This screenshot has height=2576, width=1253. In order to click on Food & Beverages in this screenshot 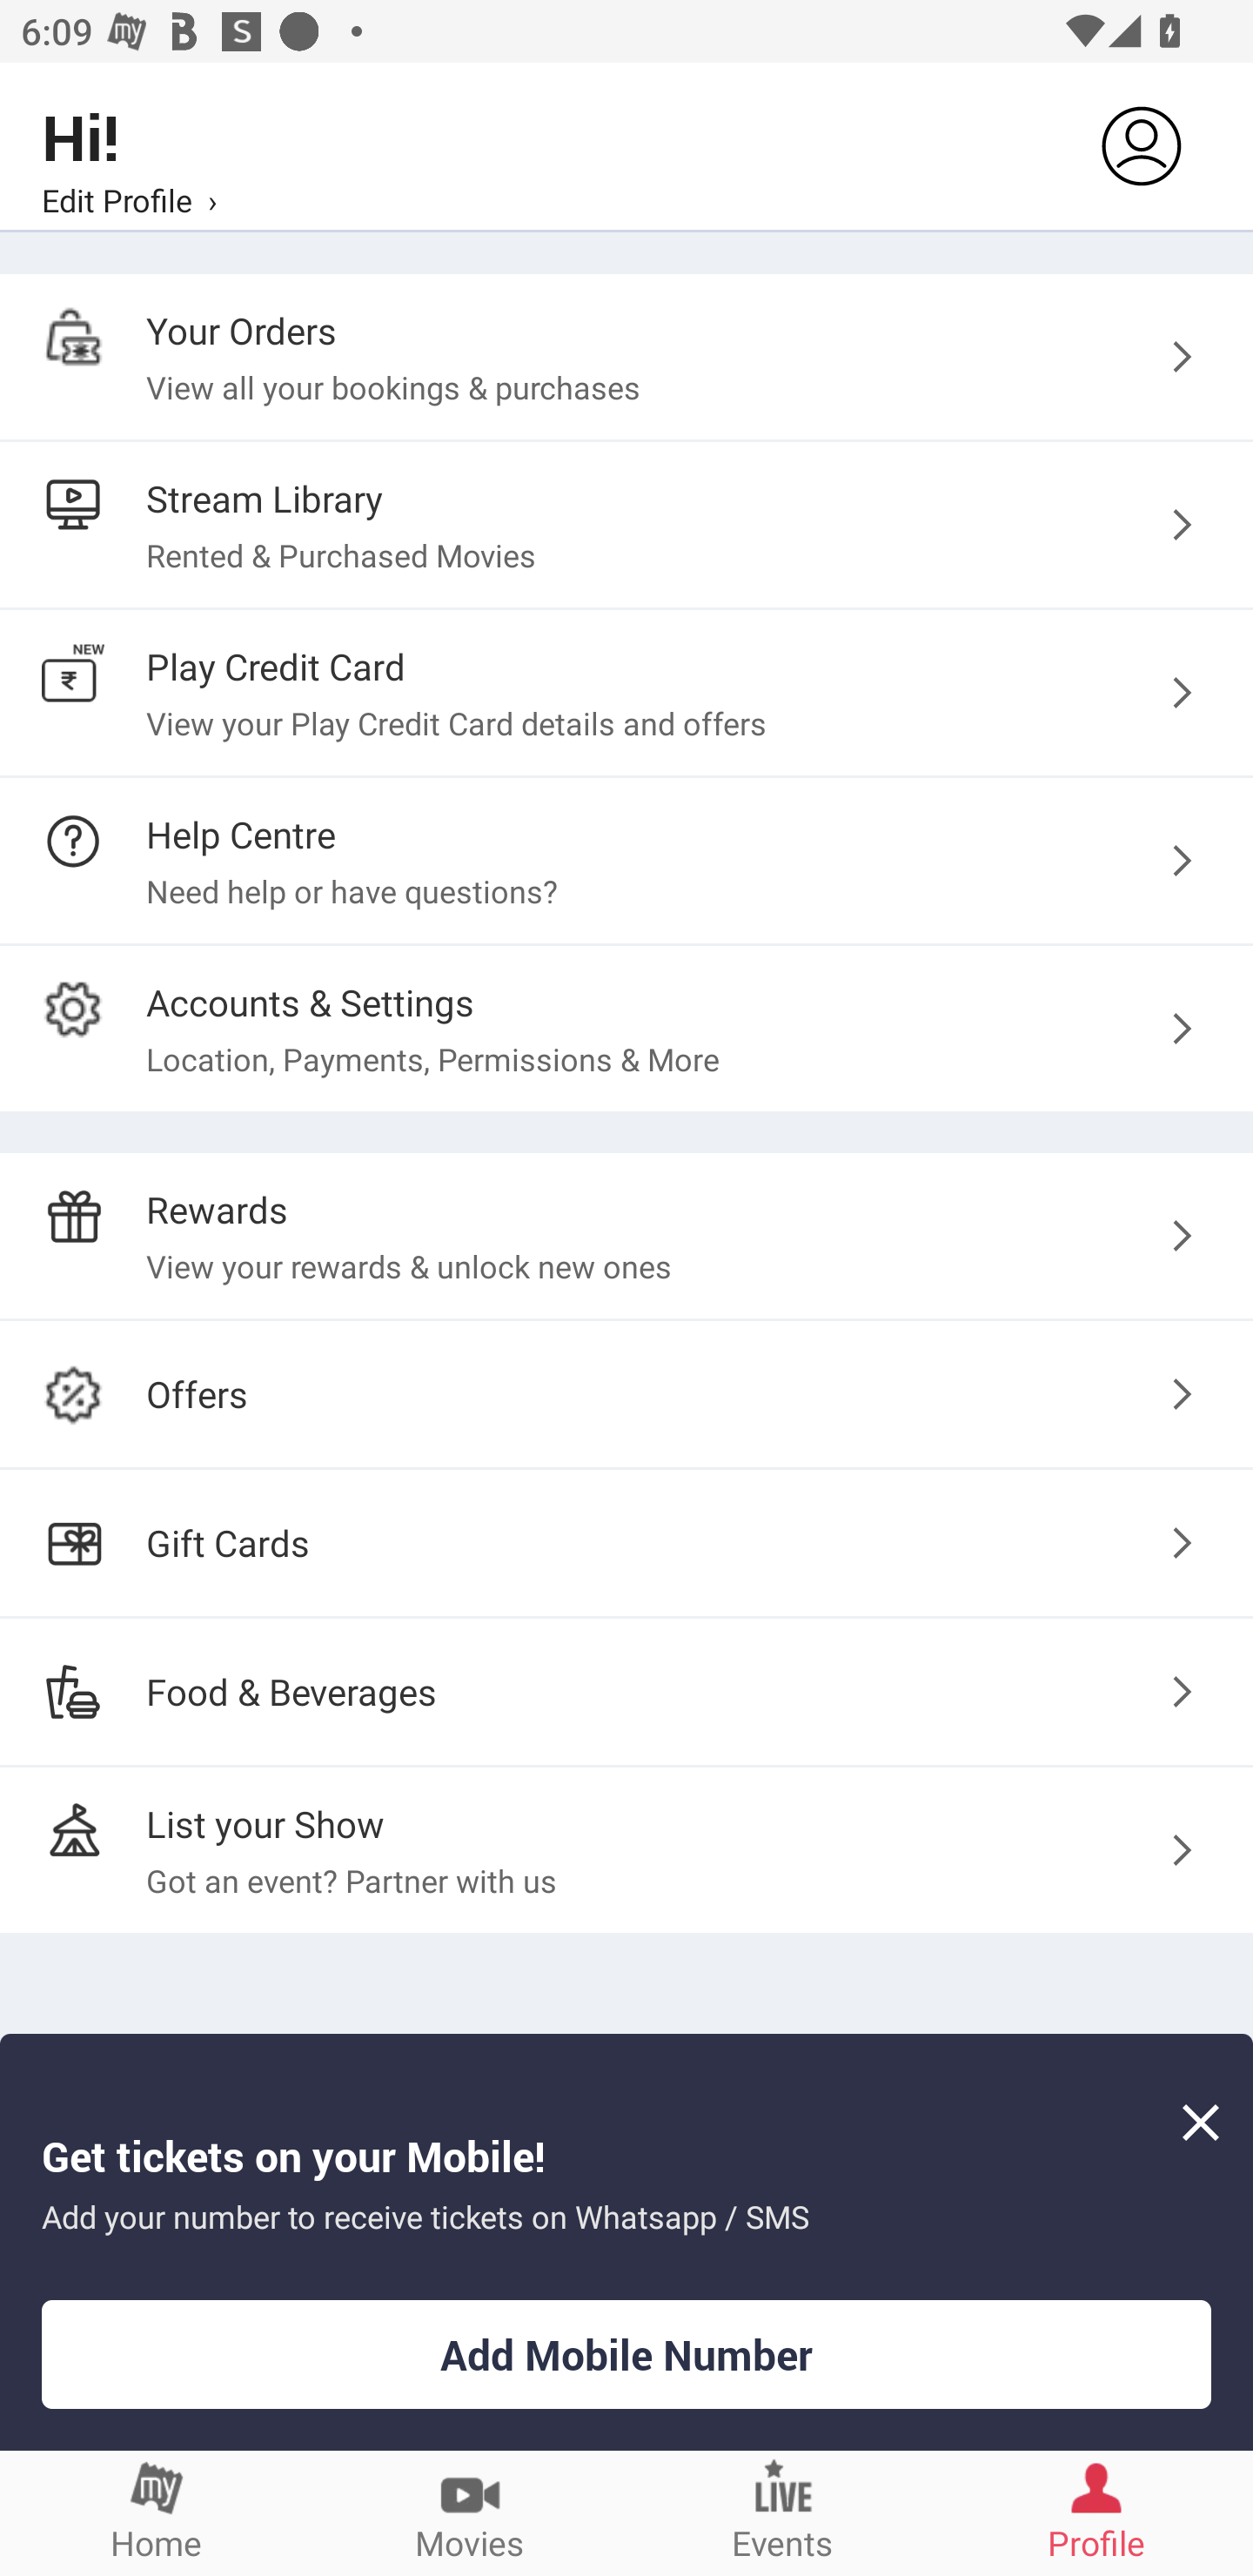, I will do `click(626, 1690)`.